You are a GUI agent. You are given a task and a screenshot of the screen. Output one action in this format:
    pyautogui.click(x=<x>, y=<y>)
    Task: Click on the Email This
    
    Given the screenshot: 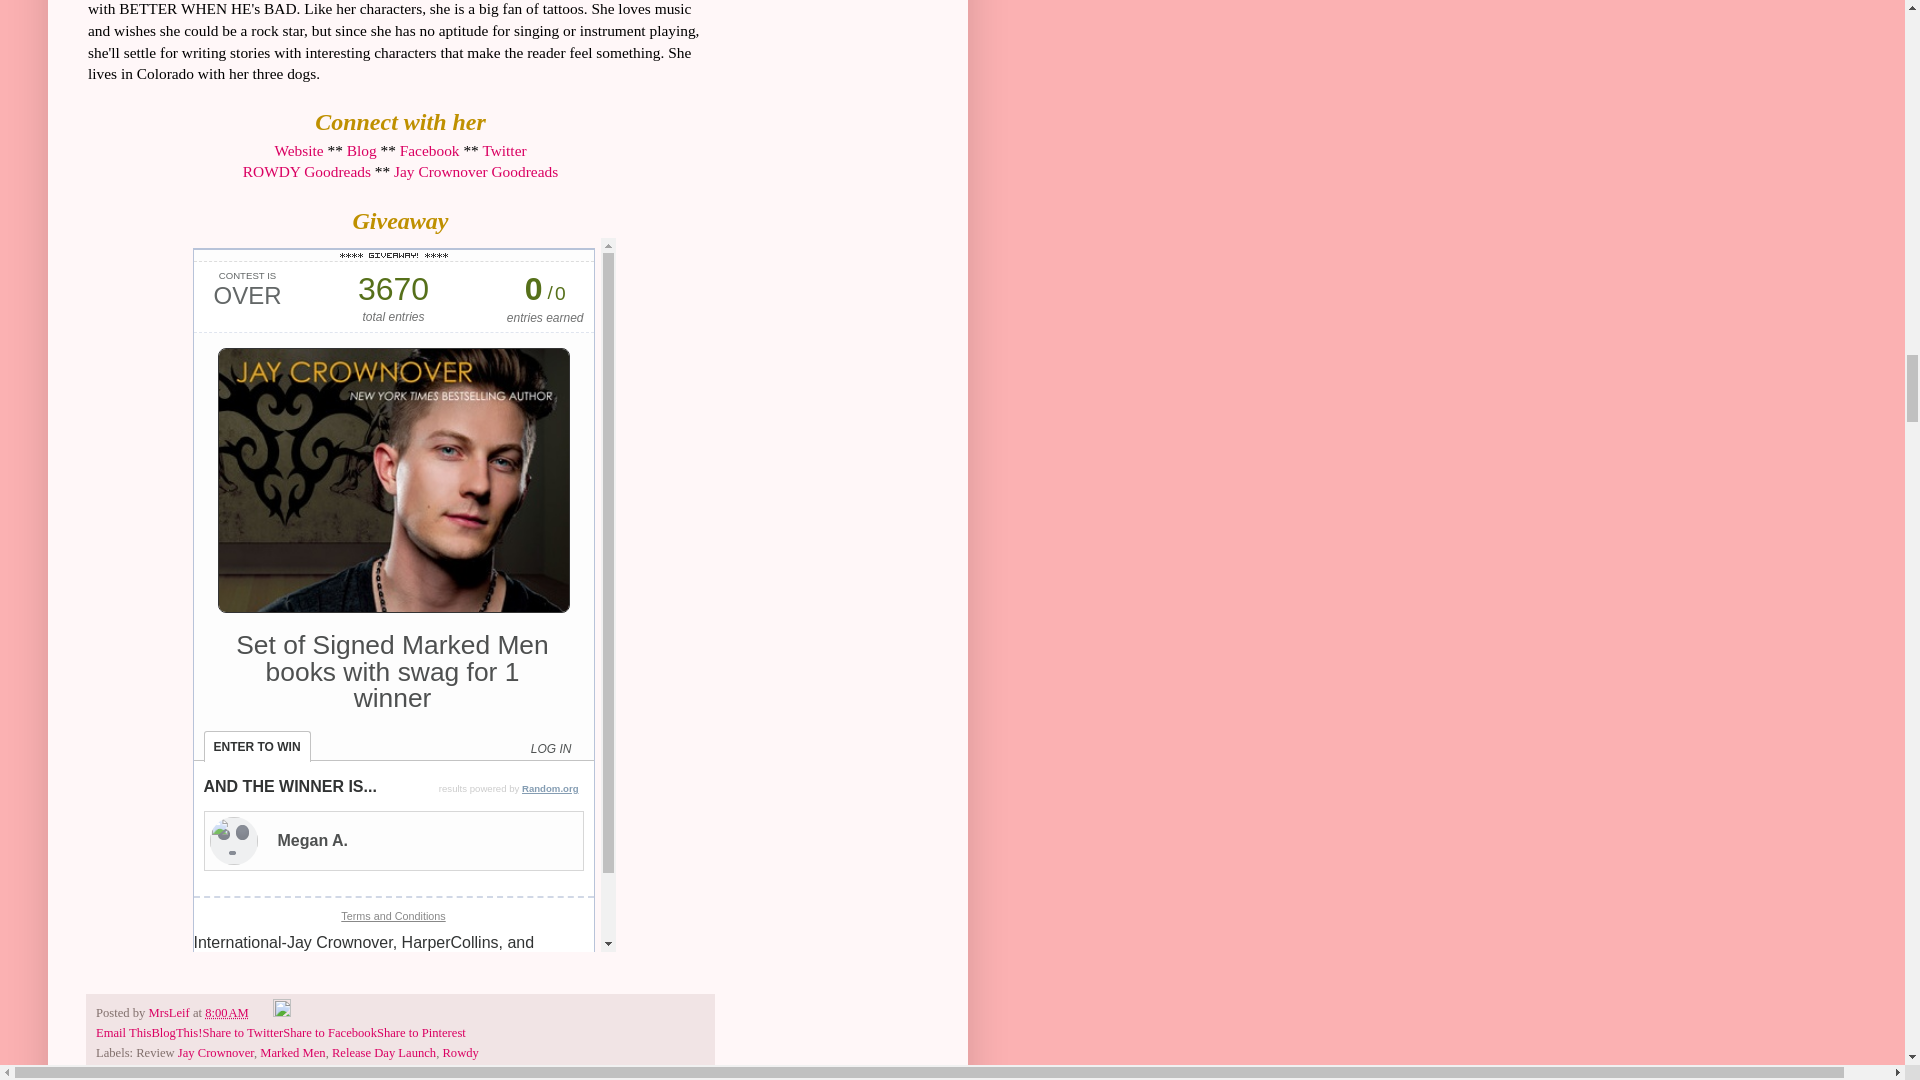 What is the action you would take?
    pyautogui.click(x=124, y=1033)
    